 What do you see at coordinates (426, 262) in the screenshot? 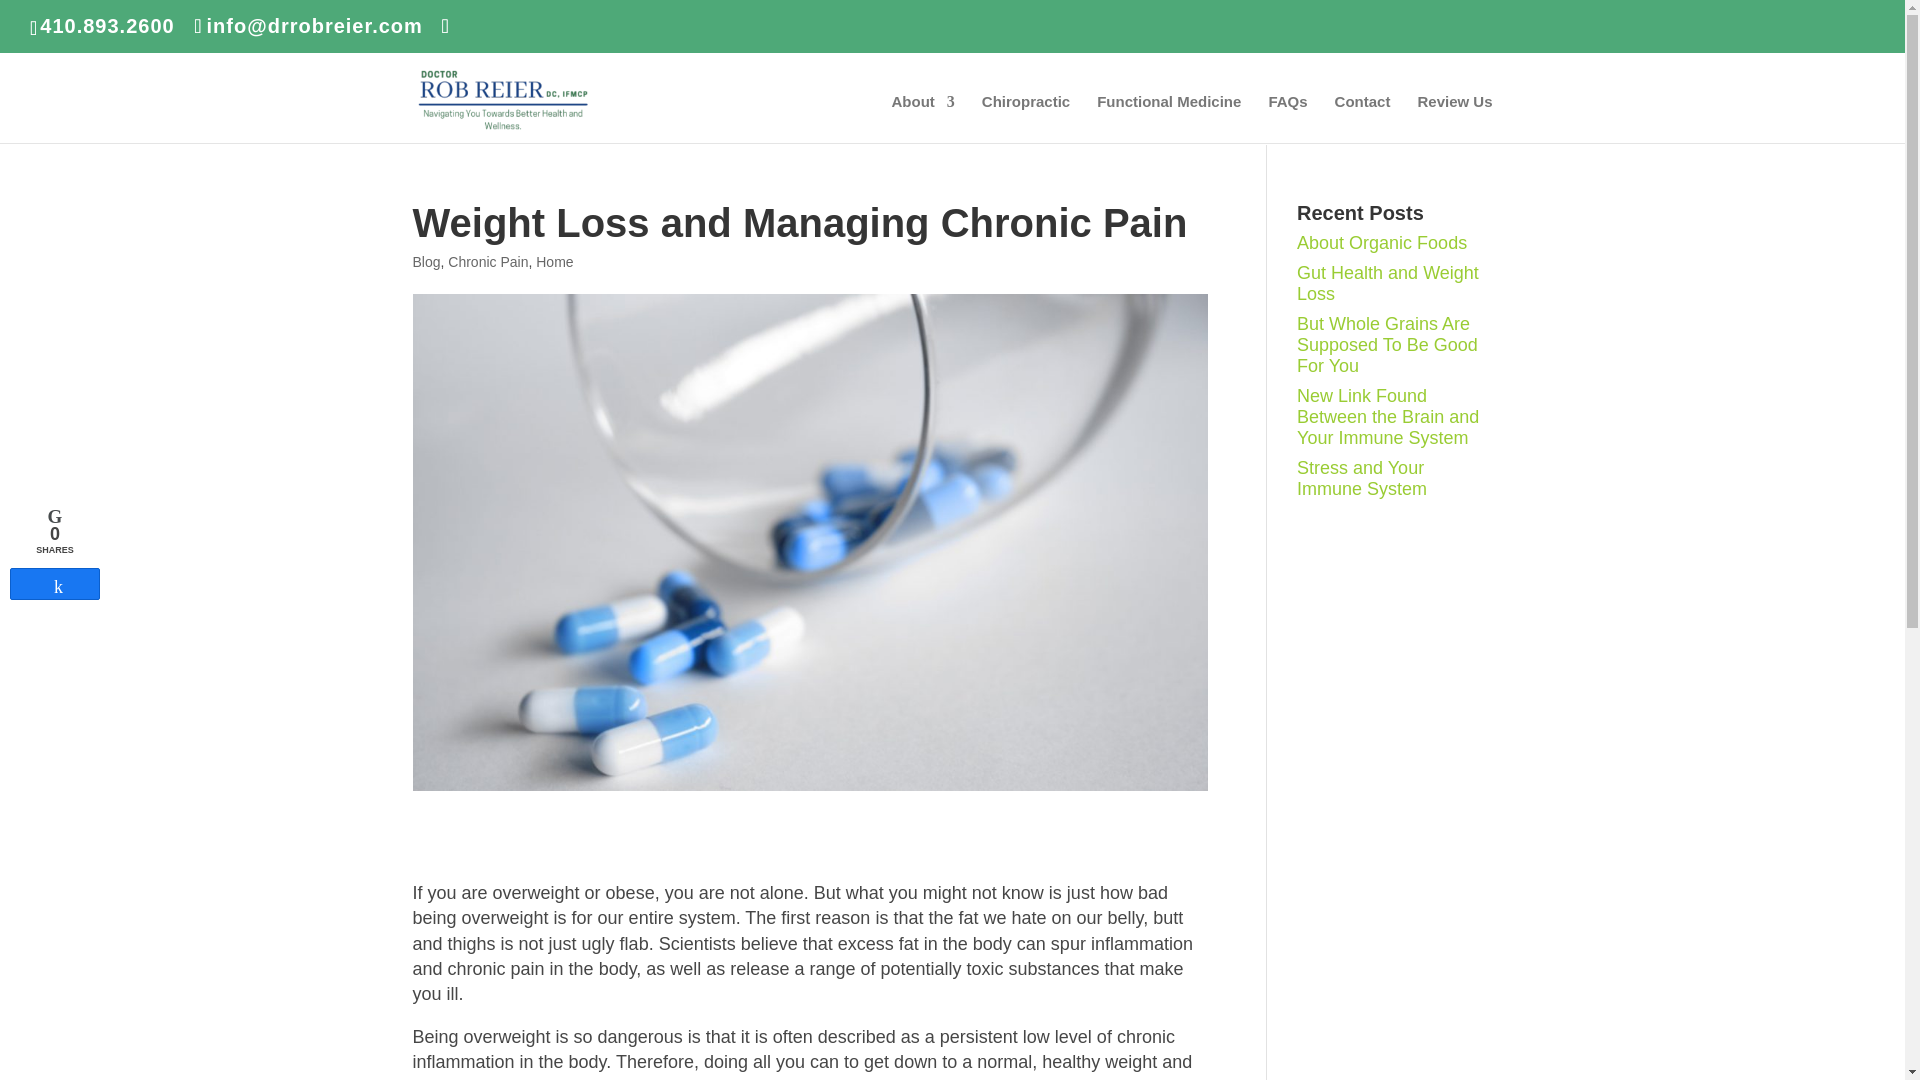
I see `Blog` at bounding box center [426, 262].